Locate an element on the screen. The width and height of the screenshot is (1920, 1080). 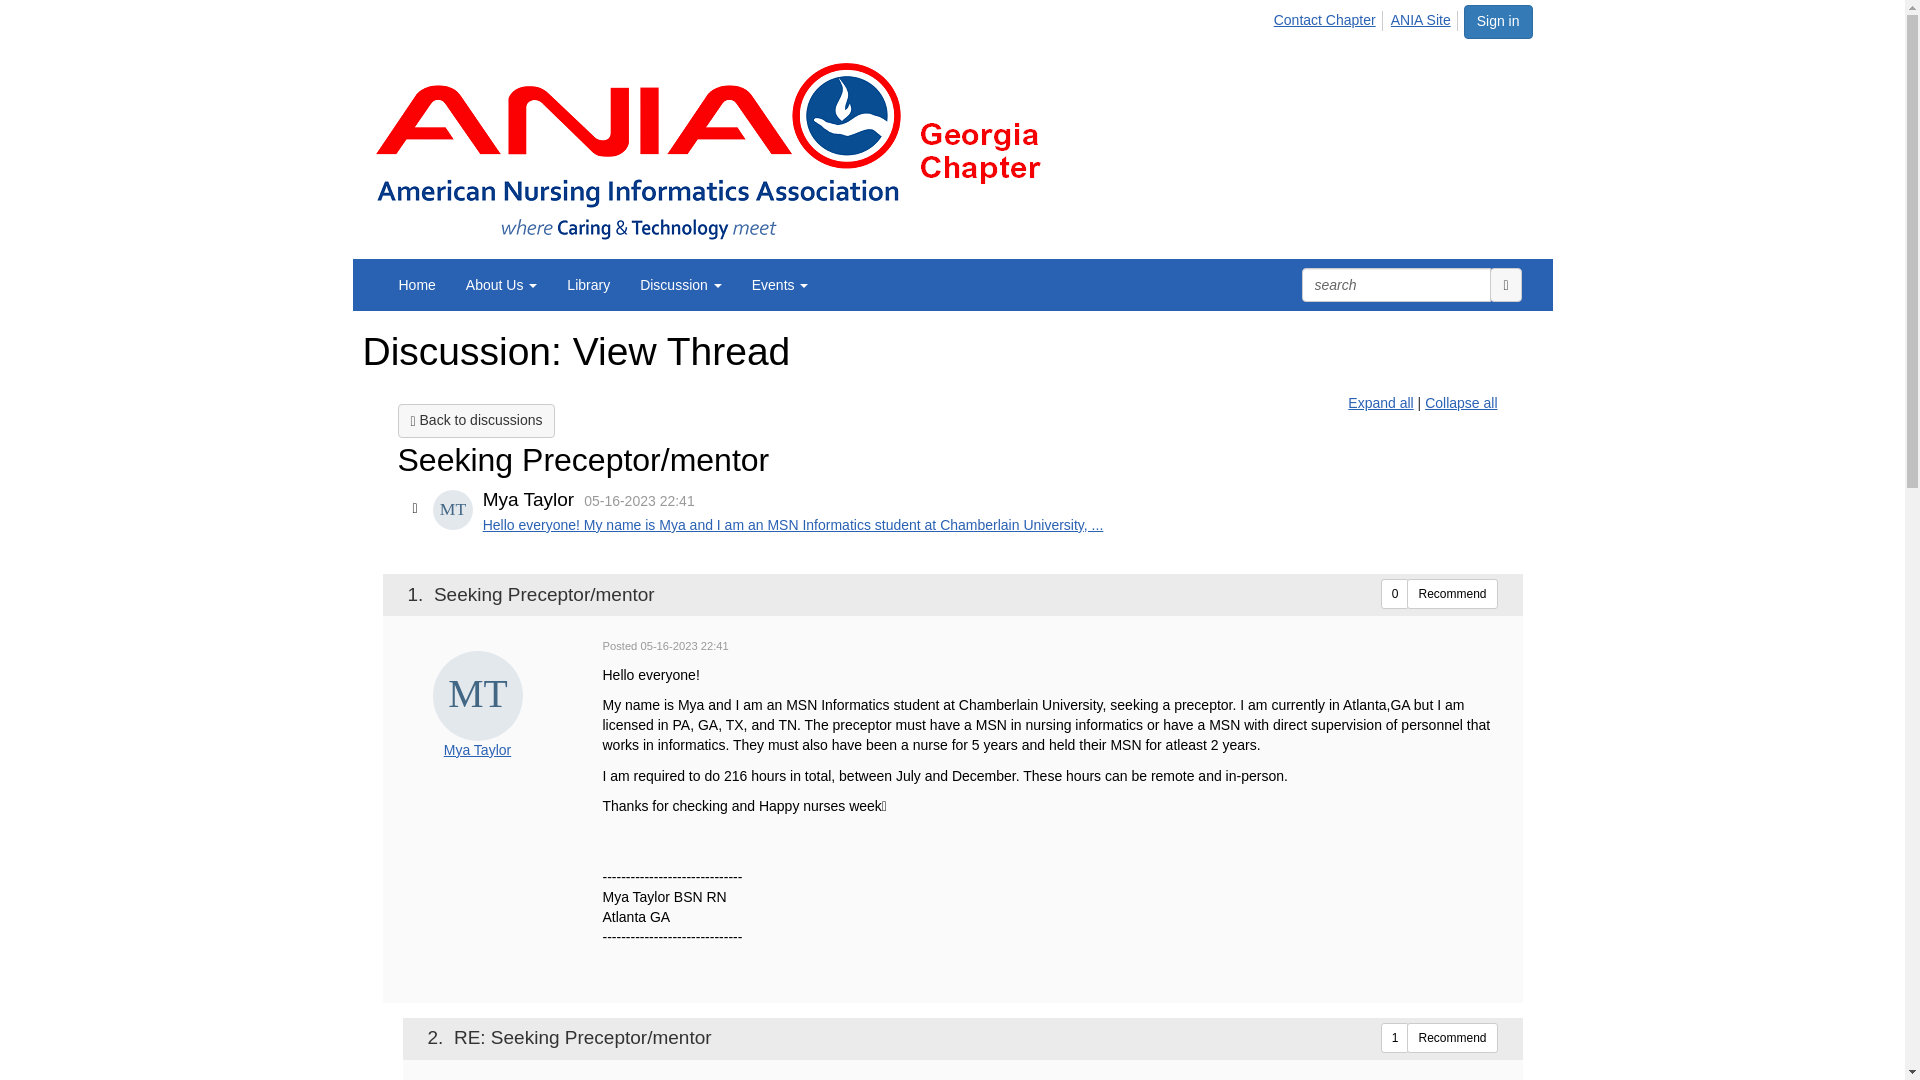
Recommend this item. is located at coordinates (1452, 1038).